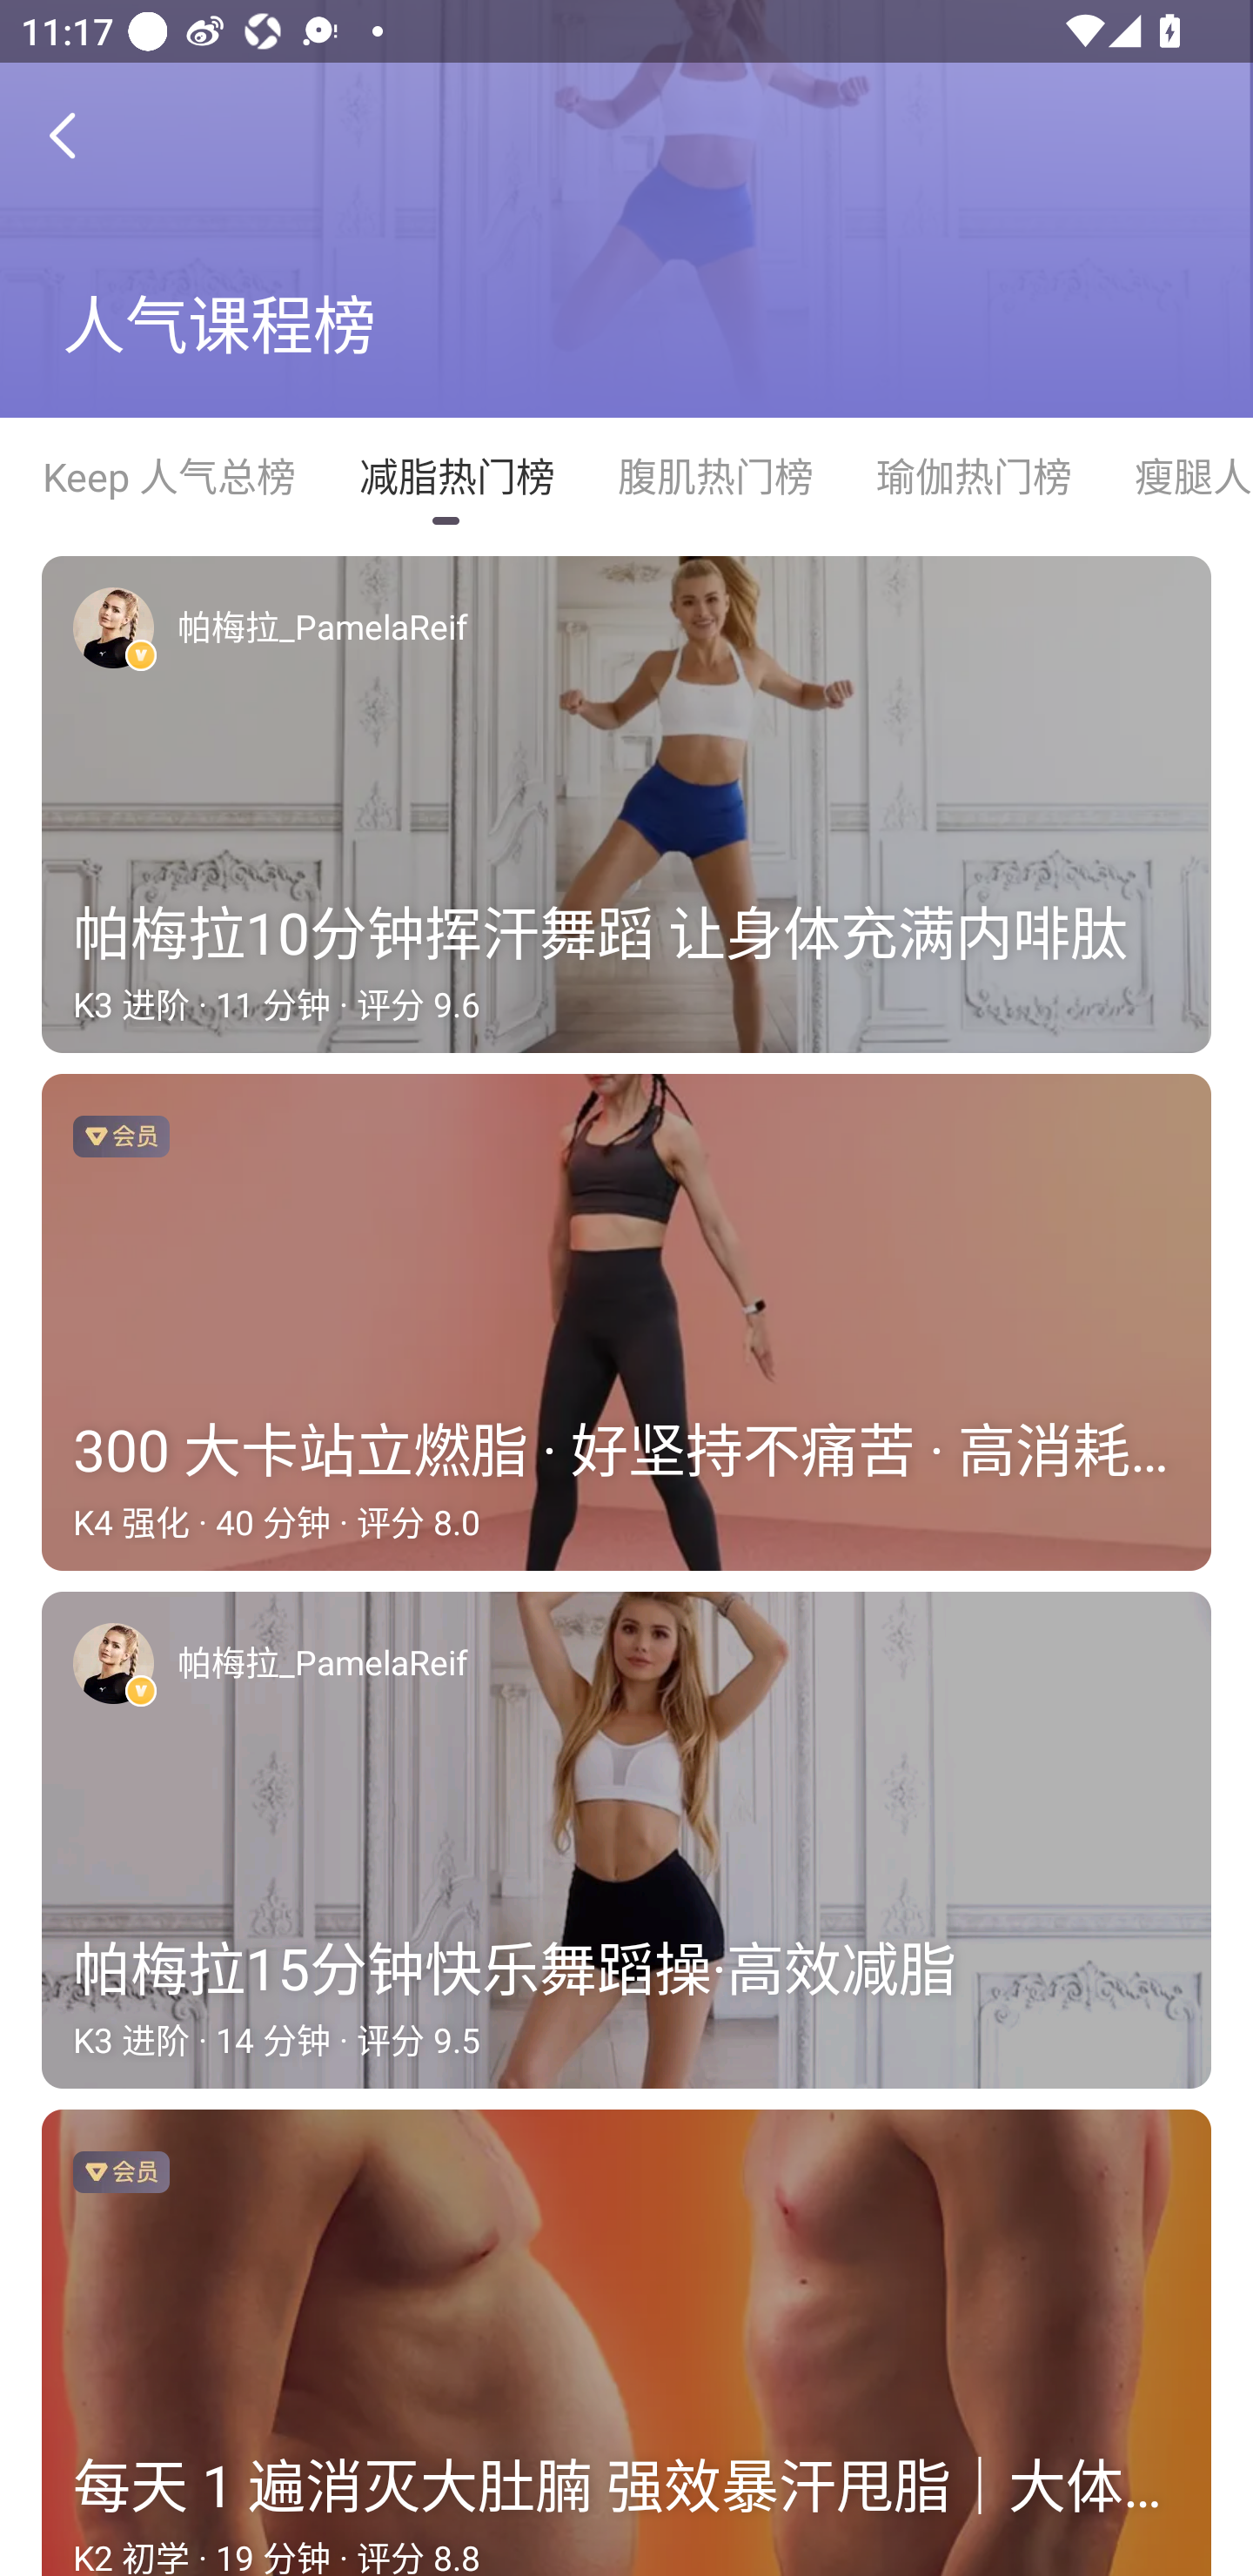 This screenshot has width=1253, height=2576. I want to click on 每天 1 遍消灭大肚腩 强效暴汗甩脂｜大体重专属 K2 初学 · 19 分钟 · 评分 8.8, so click(626, 2343).